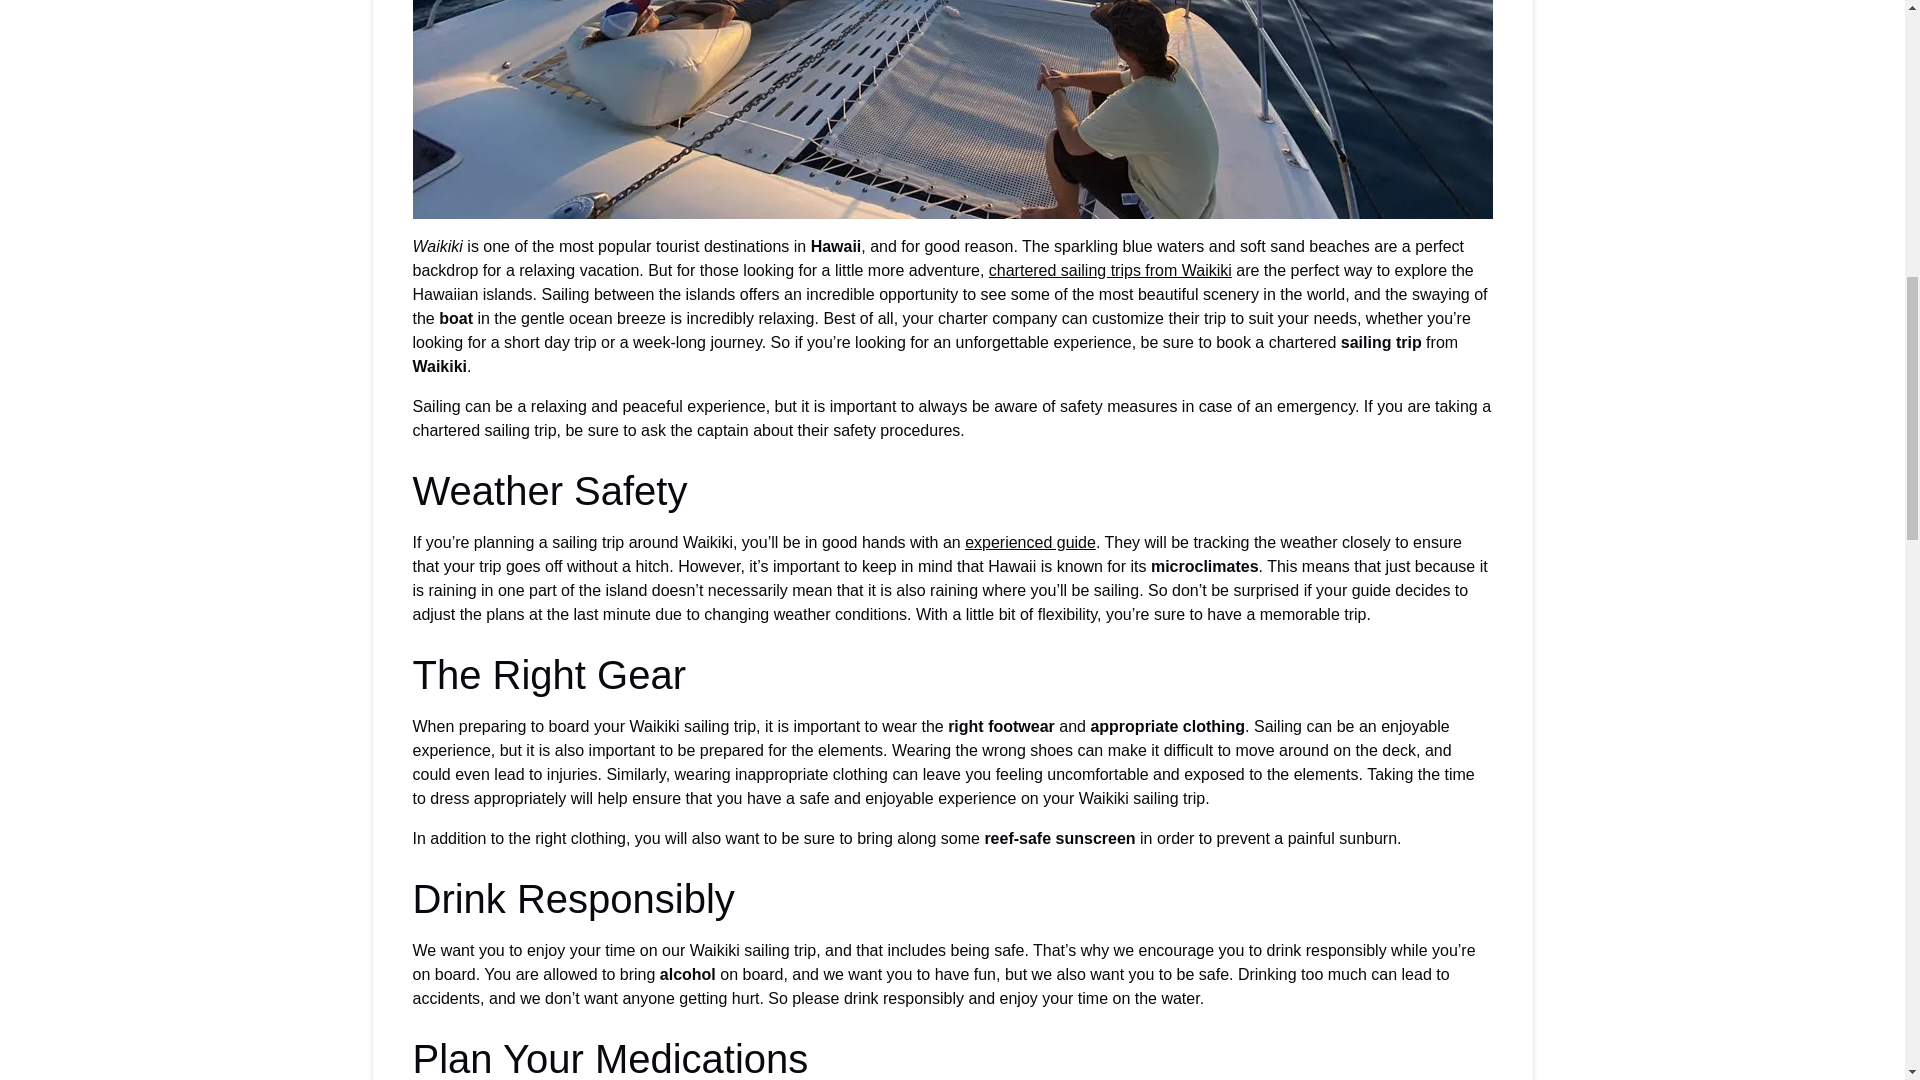 The image size is (1920, 1080). I want to click on chartered sailing trips from Waikiki, so click(1110, 270).